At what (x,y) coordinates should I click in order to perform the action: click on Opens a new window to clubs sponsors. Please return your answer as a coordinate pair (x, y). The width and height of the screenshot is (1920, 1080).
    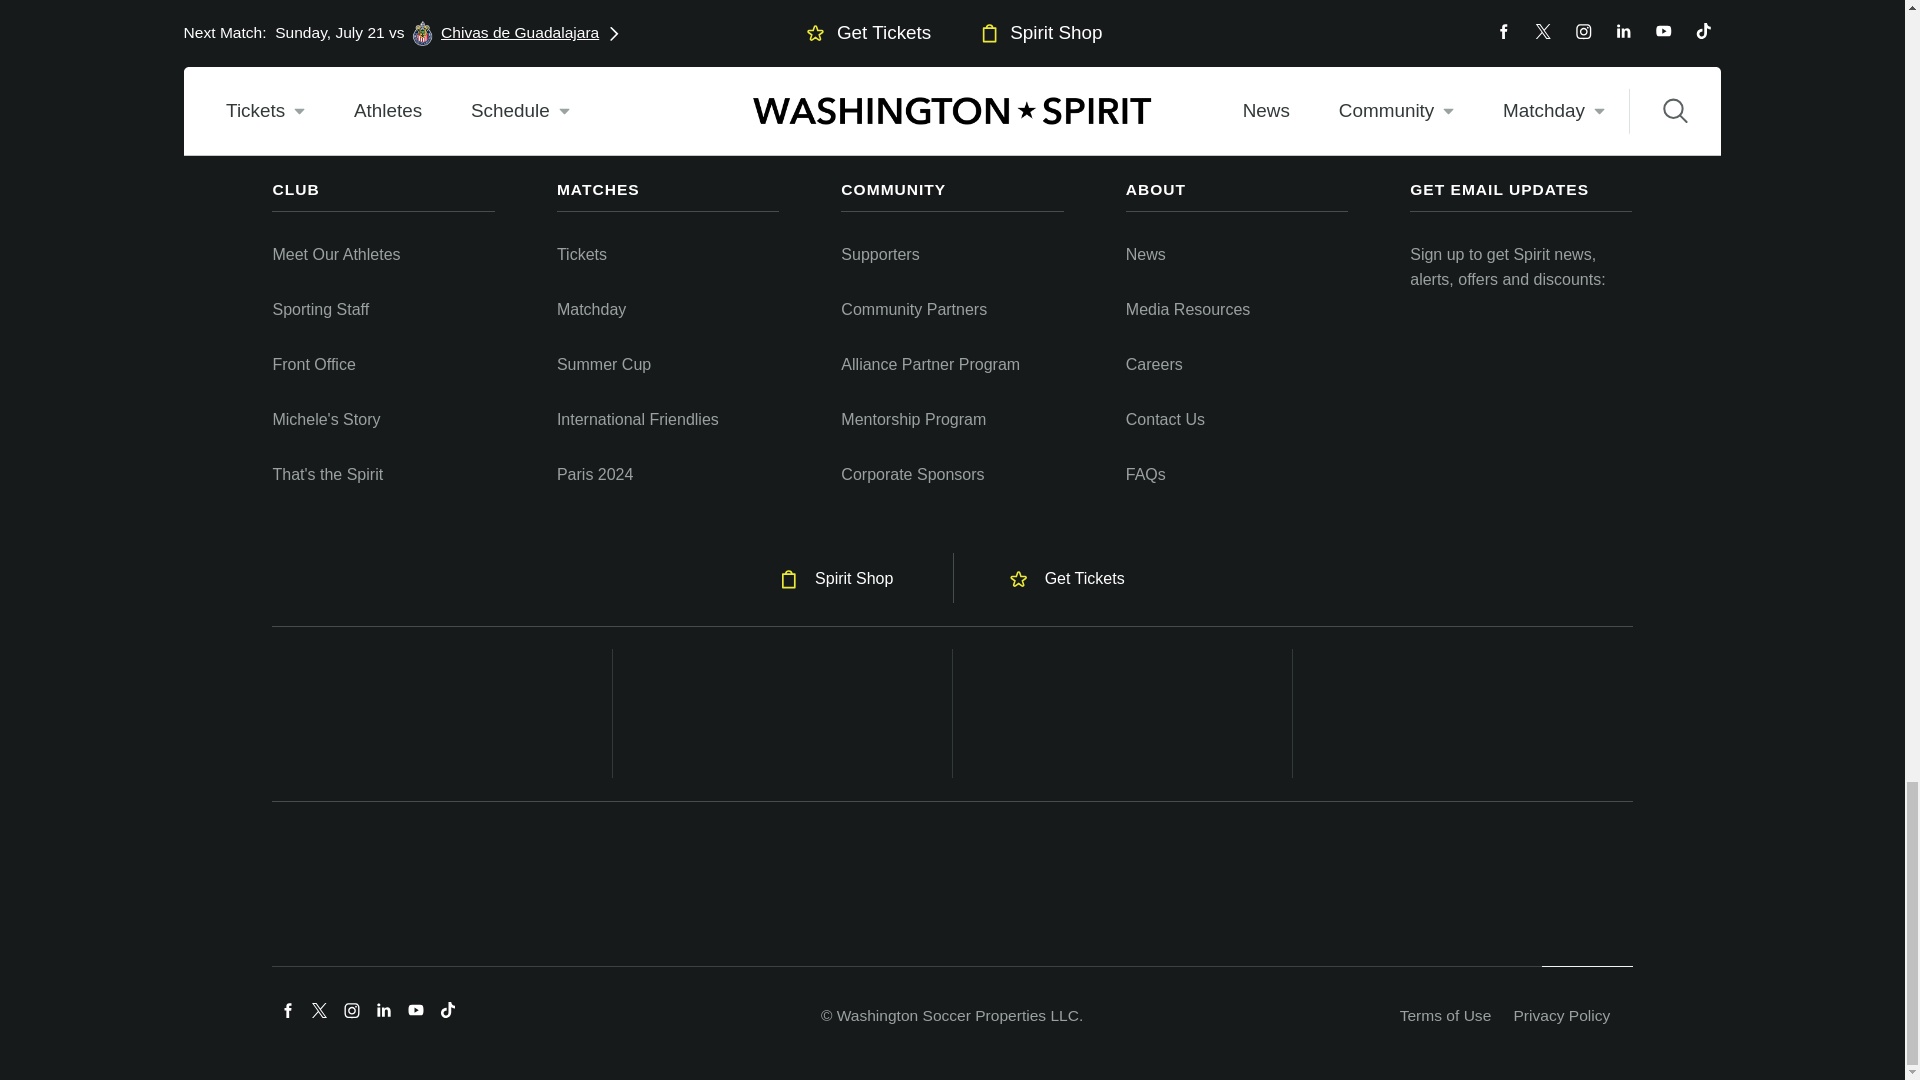
    Looking at the image, I should click on (442, 713).